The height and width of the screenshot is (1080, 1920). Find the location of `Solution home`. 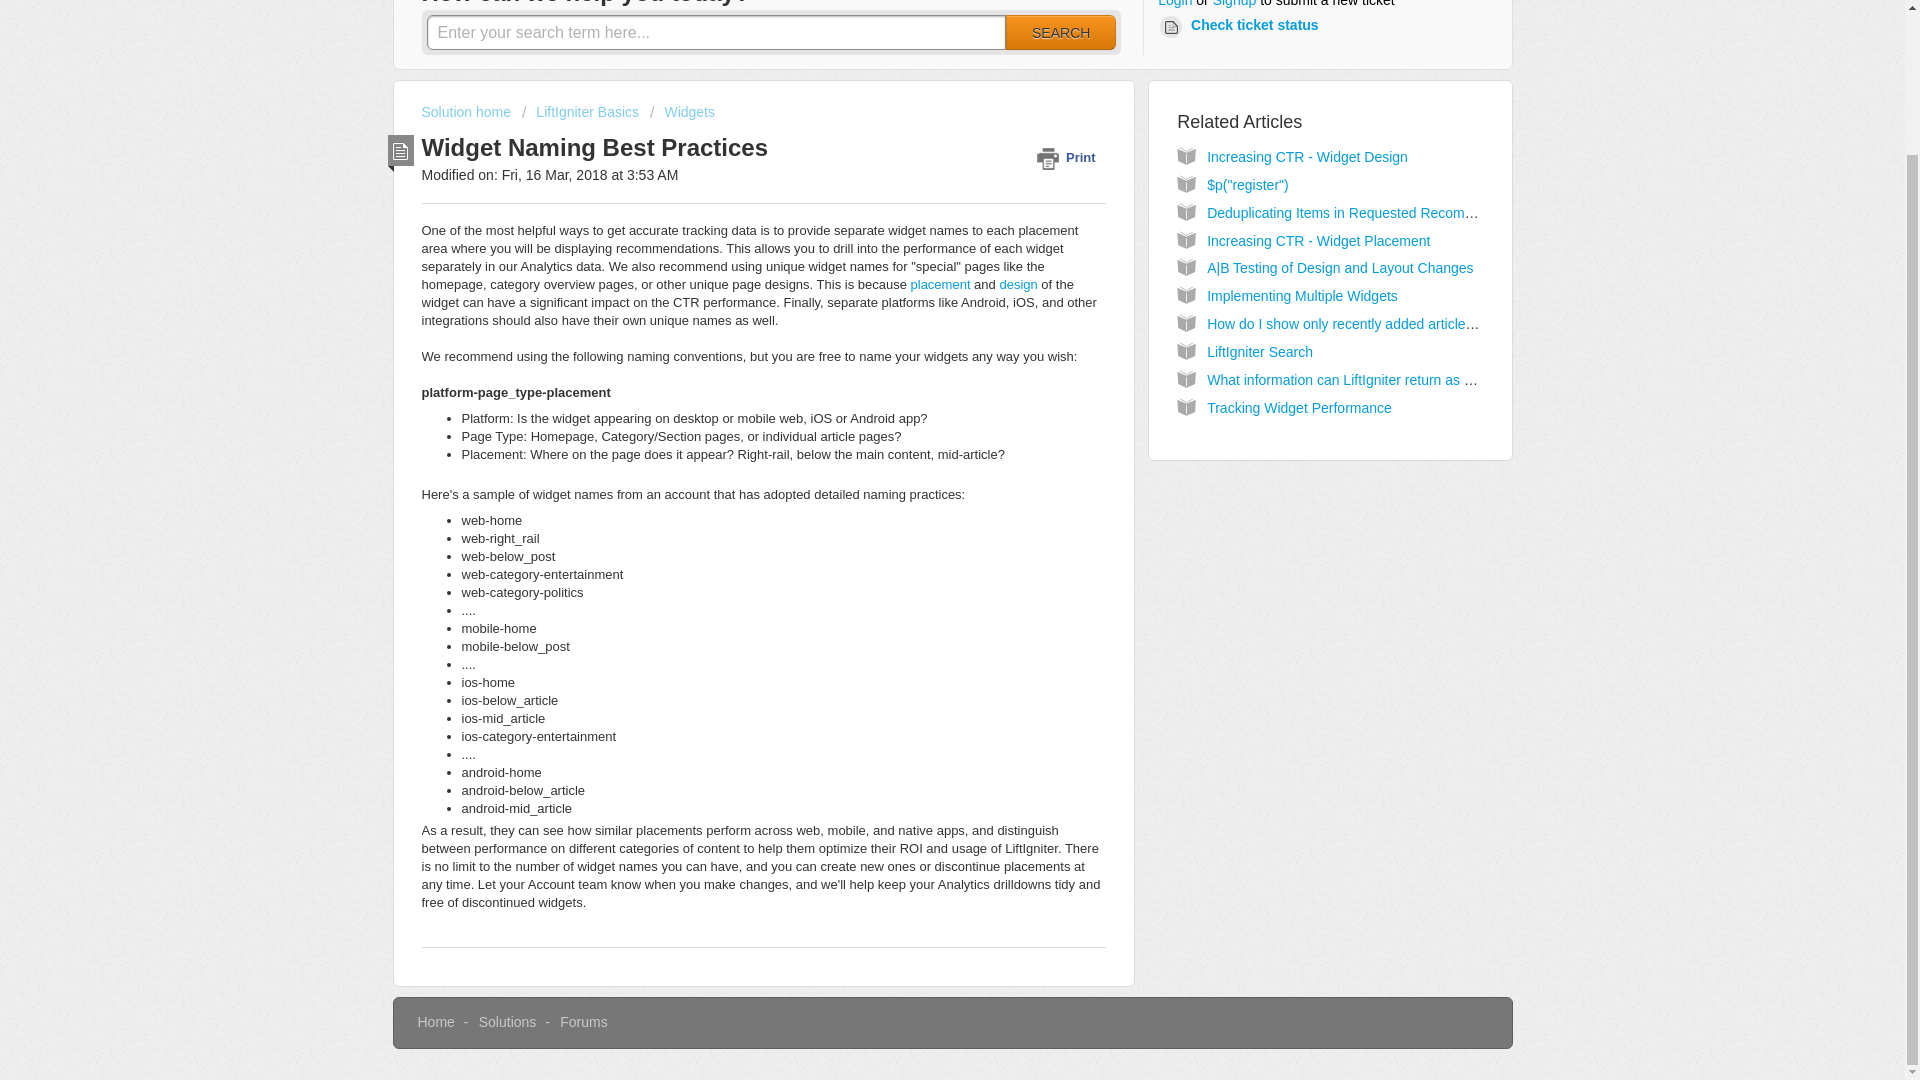

Solution home is located at coordinates (468, 111).